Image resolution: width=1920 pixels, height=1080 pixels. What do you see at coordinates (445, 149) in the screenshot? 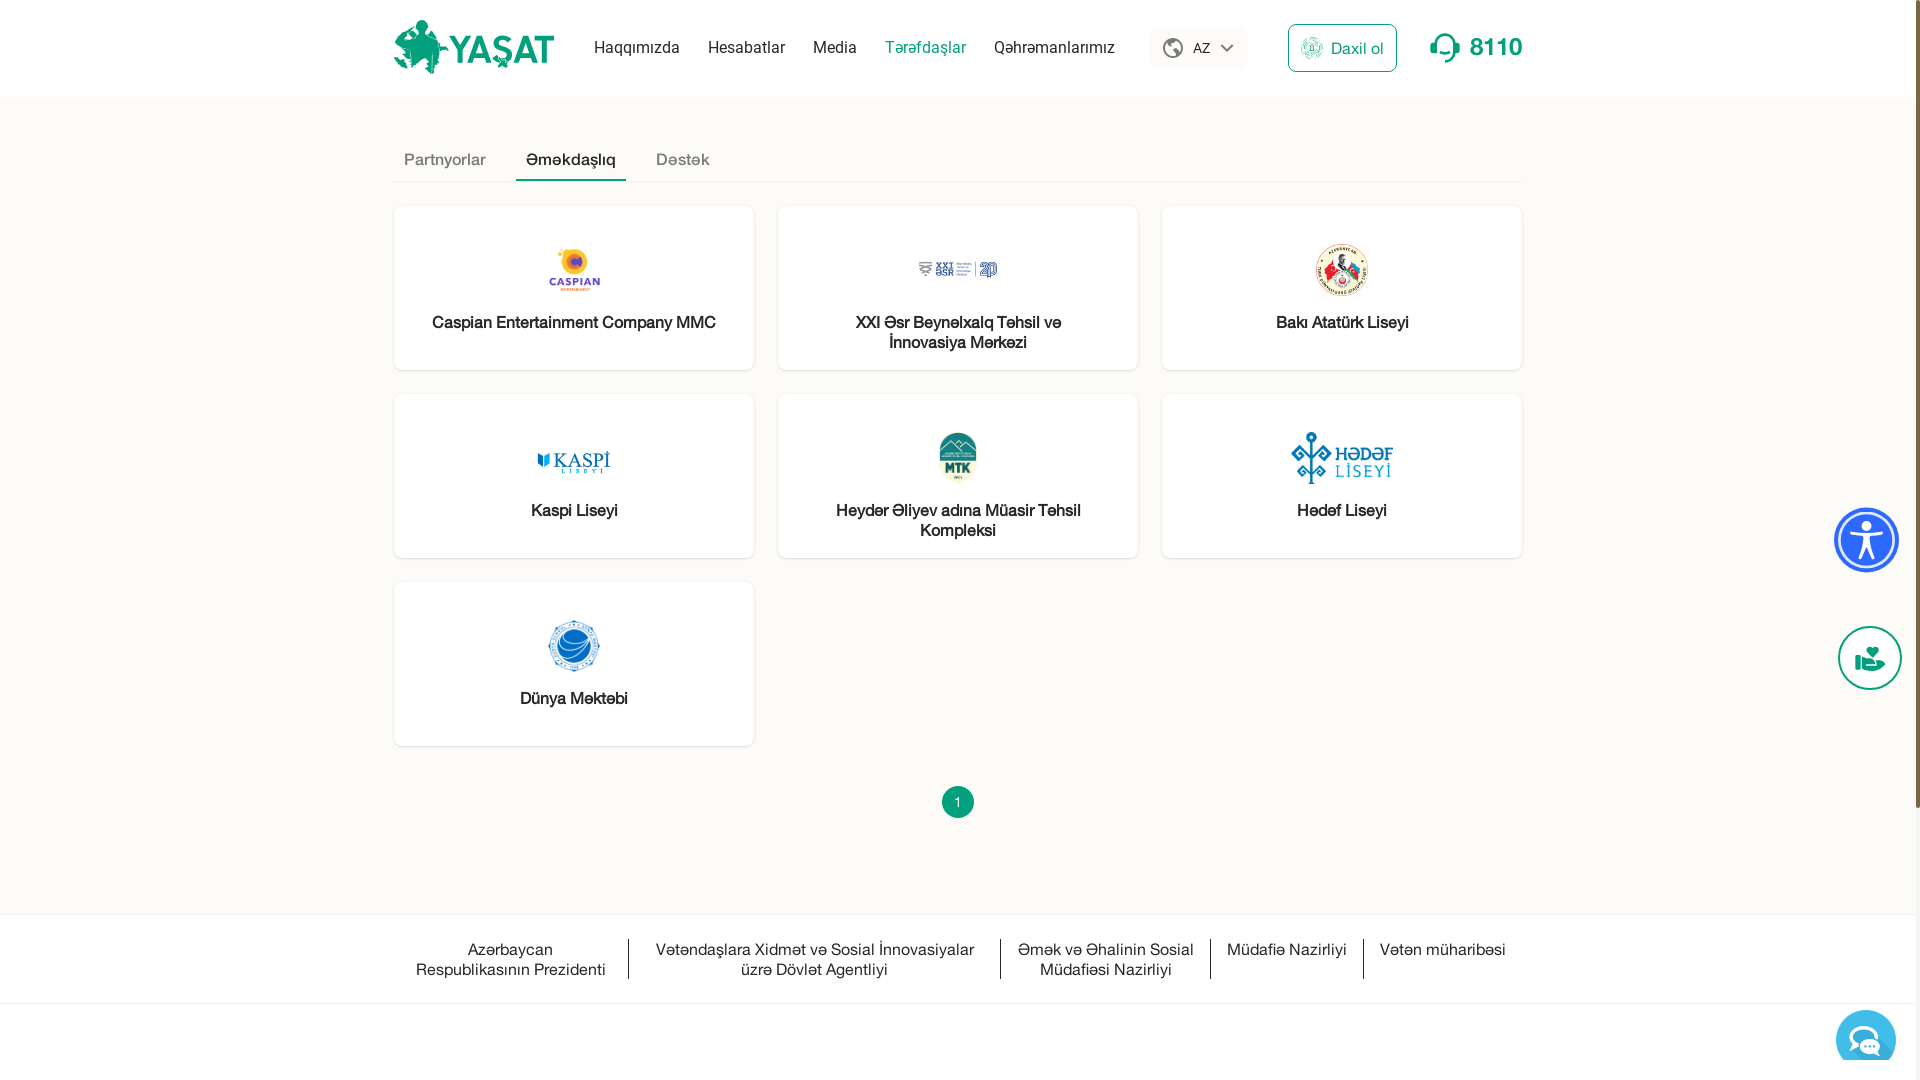
I see `Partnyorlar` at bounding box center [445, 149].